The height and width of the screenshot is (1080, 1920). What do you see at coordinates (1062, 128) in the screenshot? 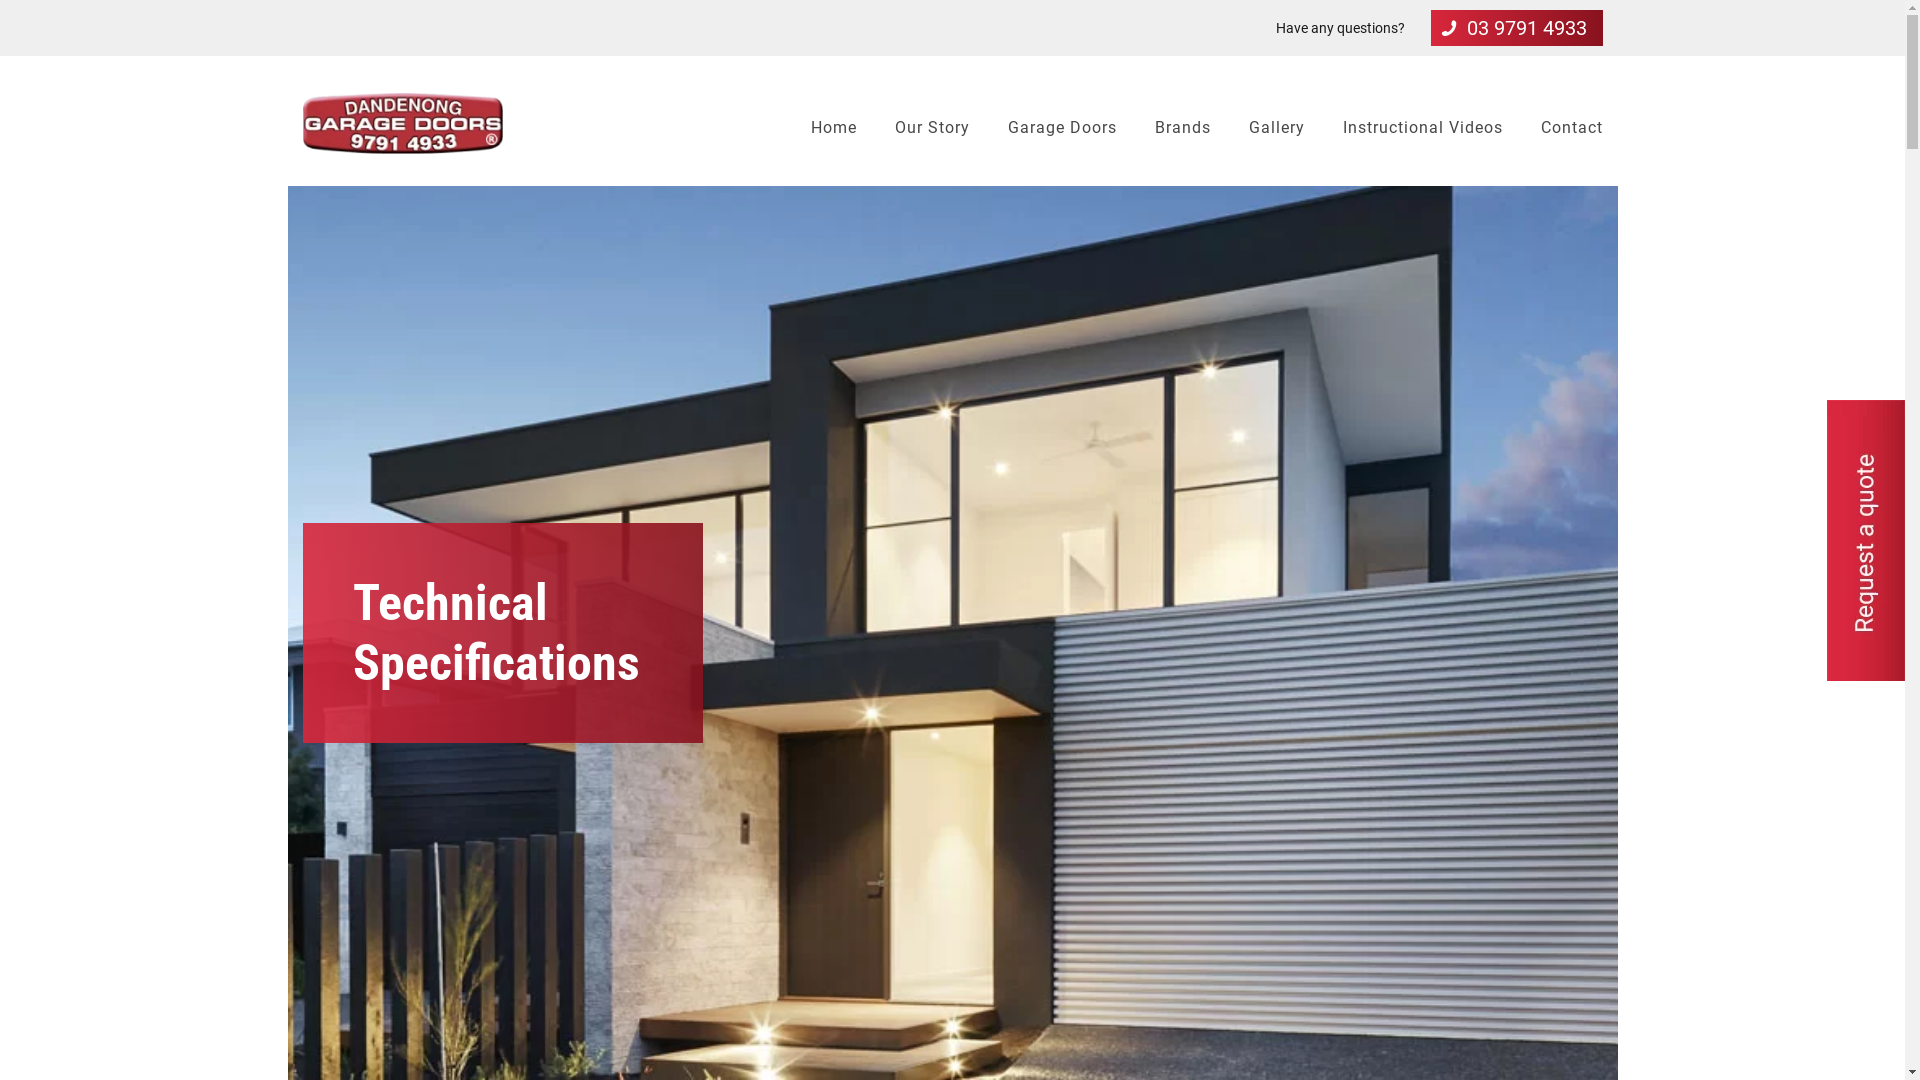
I see `Garage Doors` at bounding box center [1062, 128].